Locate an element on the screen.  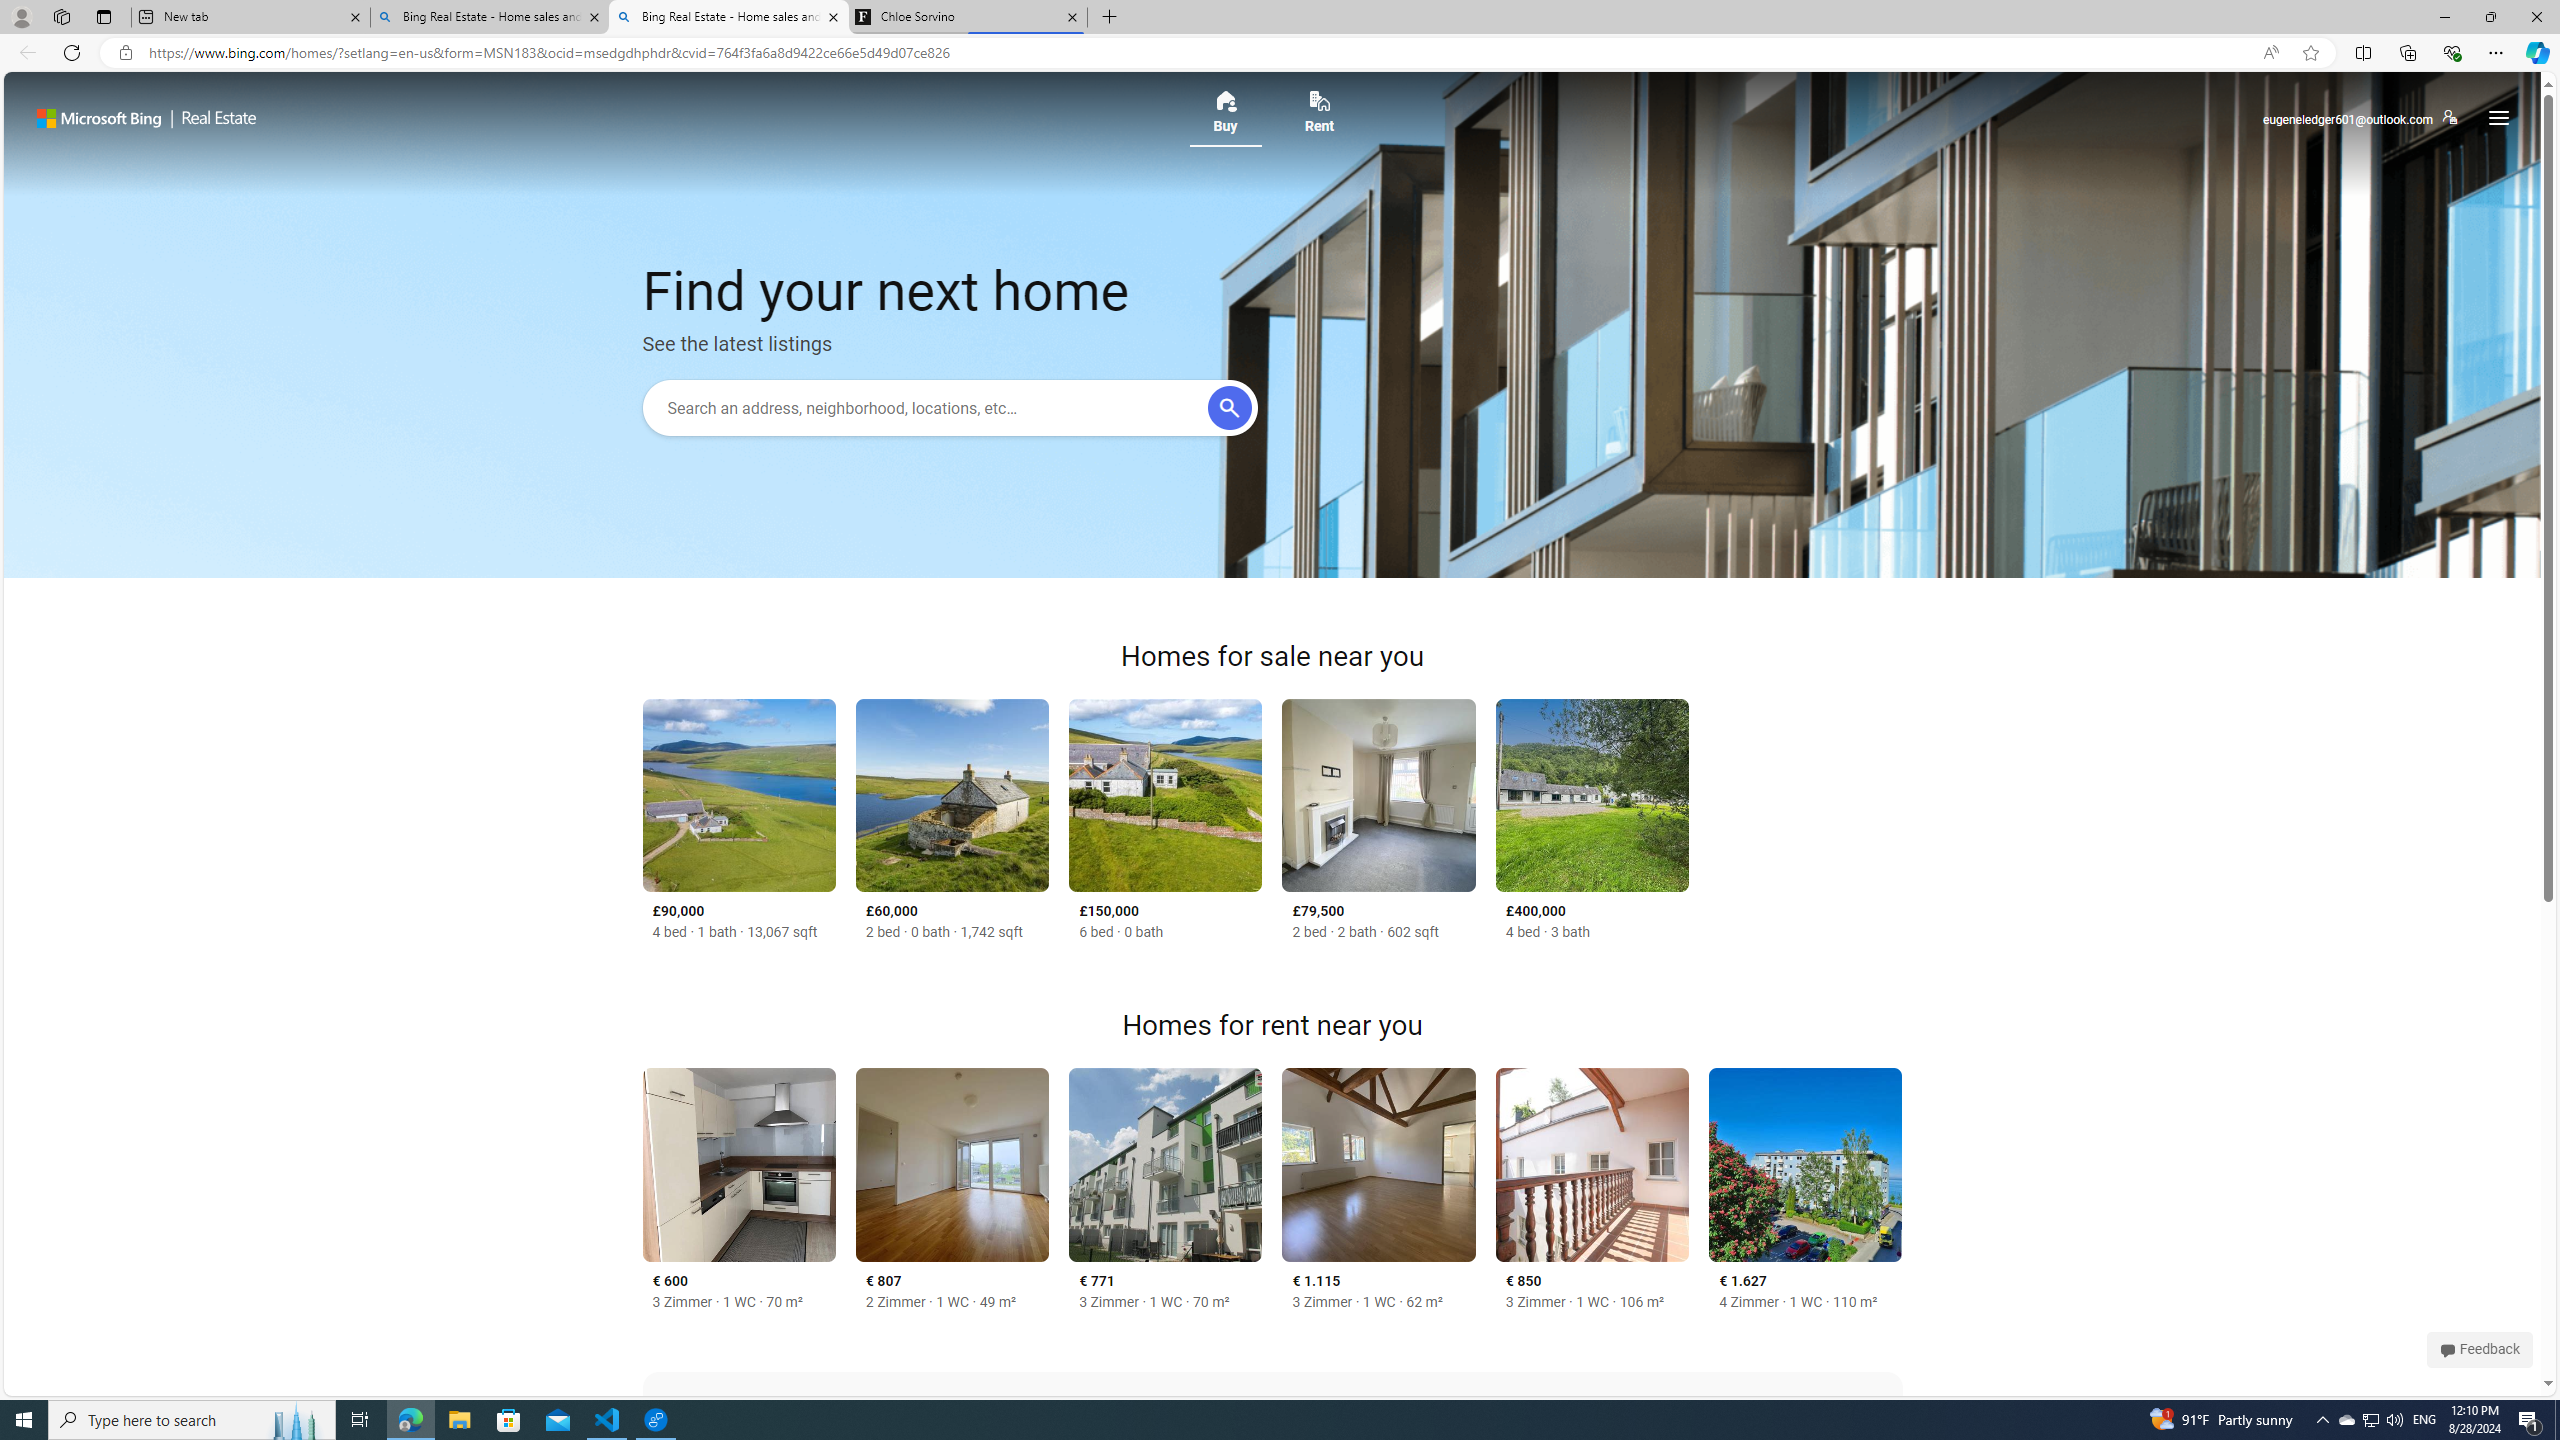
Chloe Sorvino is located at coordinates (967, 17).